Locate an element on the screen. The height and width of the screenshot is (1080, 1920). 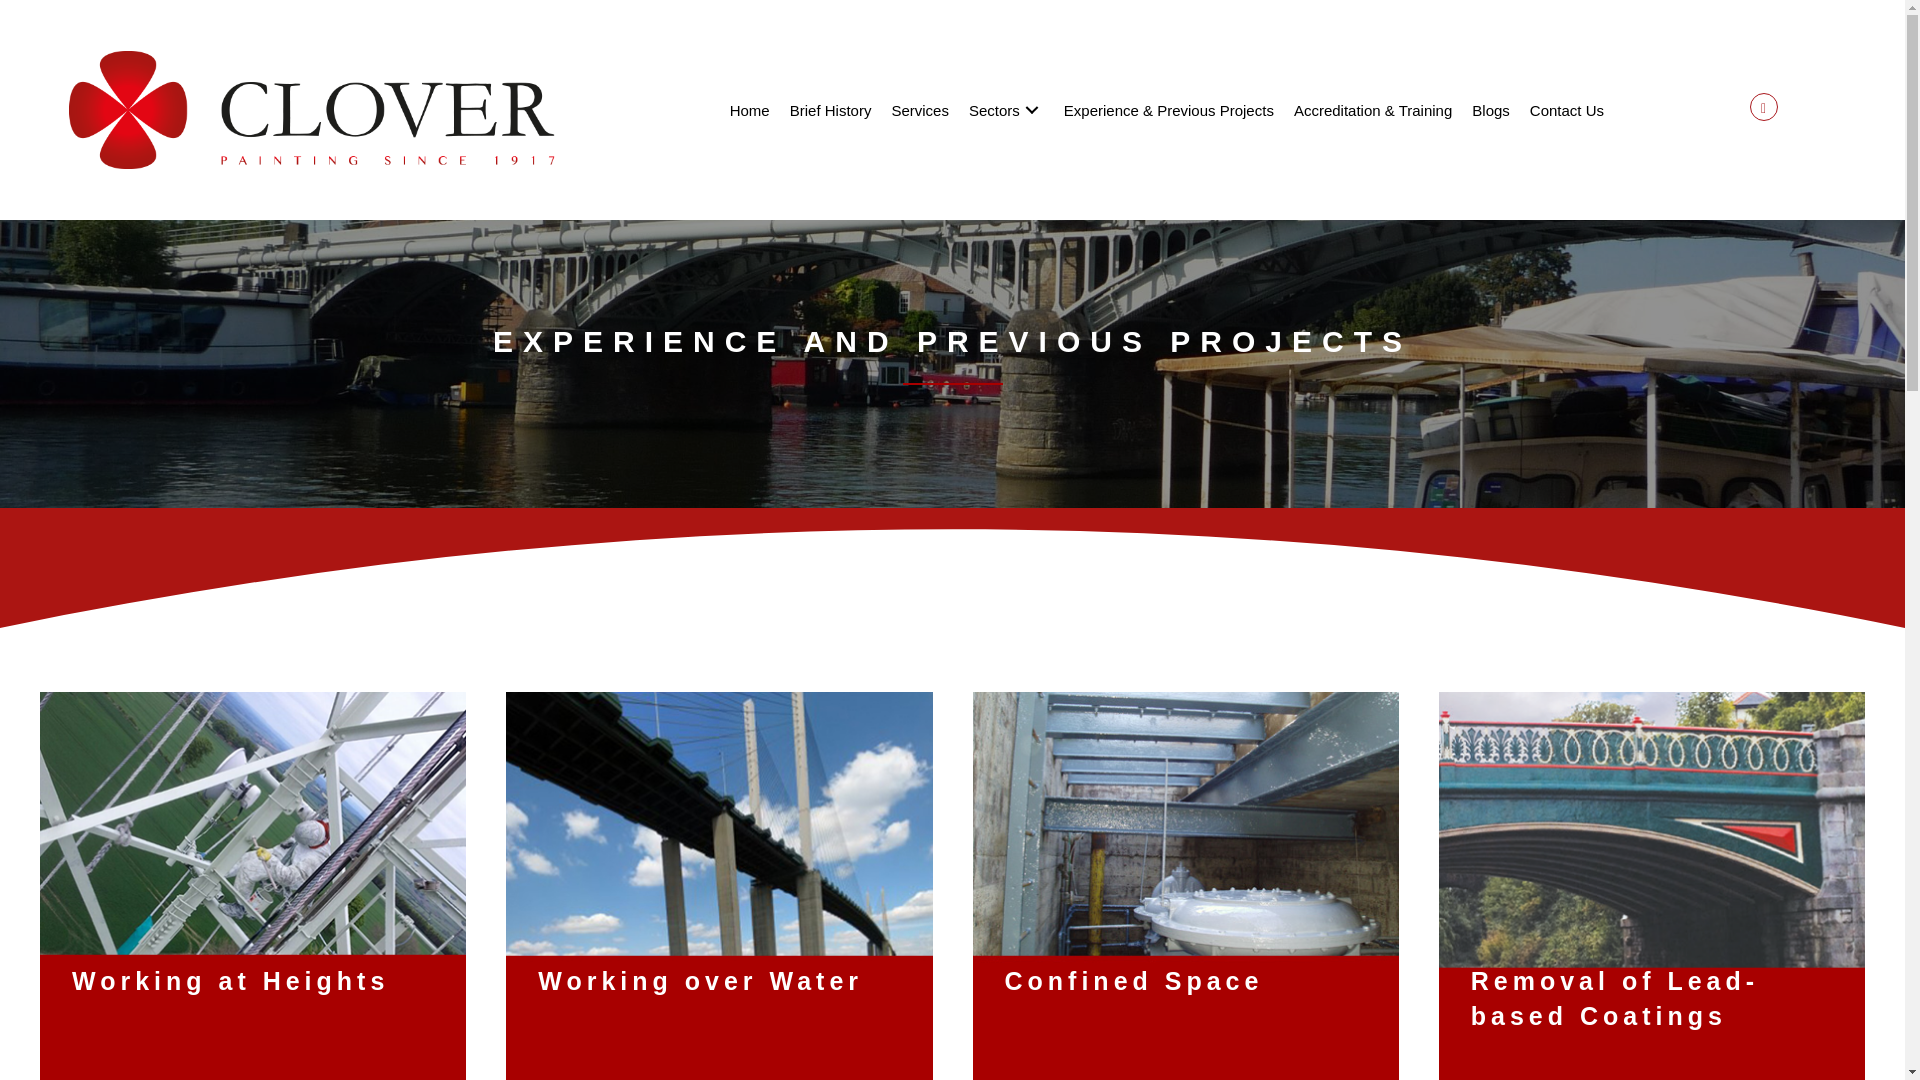
Removal of Lead-based Coatings is located at coordinates (1651, 892).